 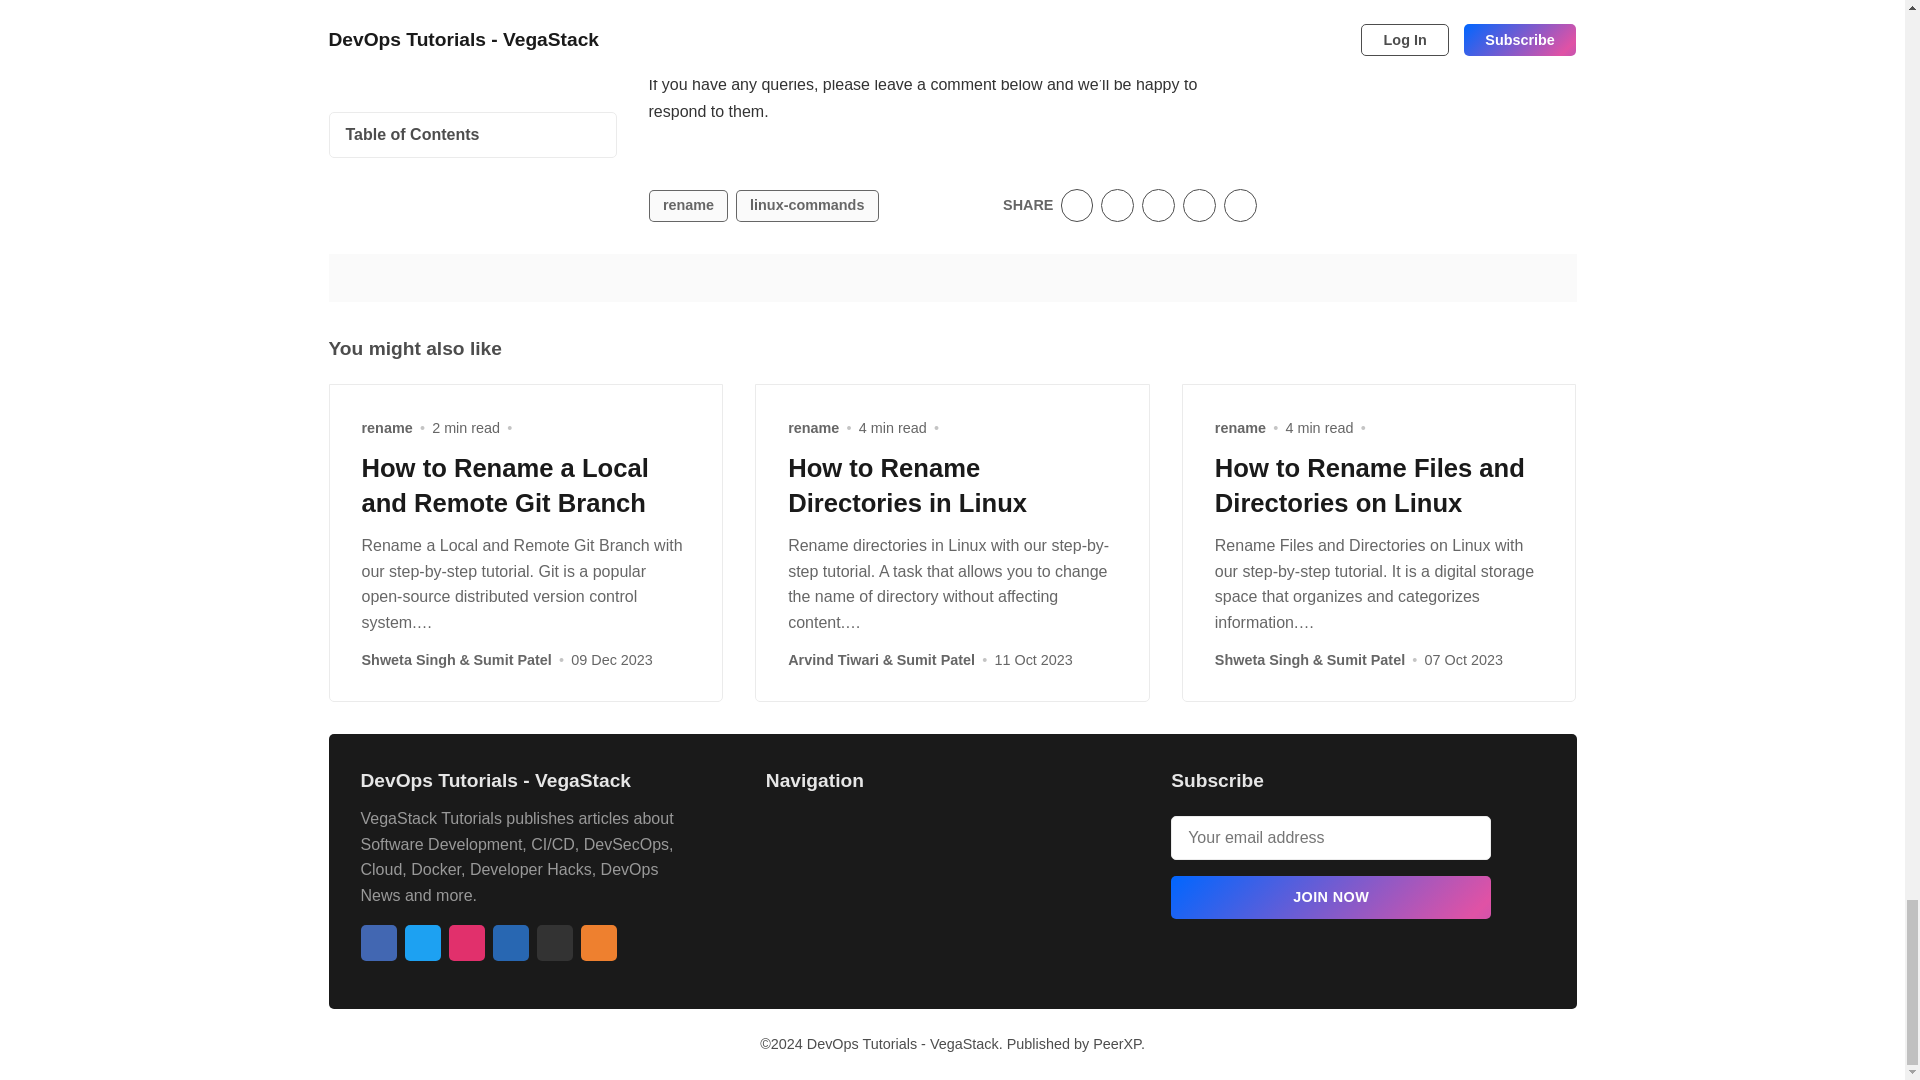 What do you see at coordinates (1240, 206) in the screenshot?
I see `Copy to clipboard` at bounding box center [1240, 206].